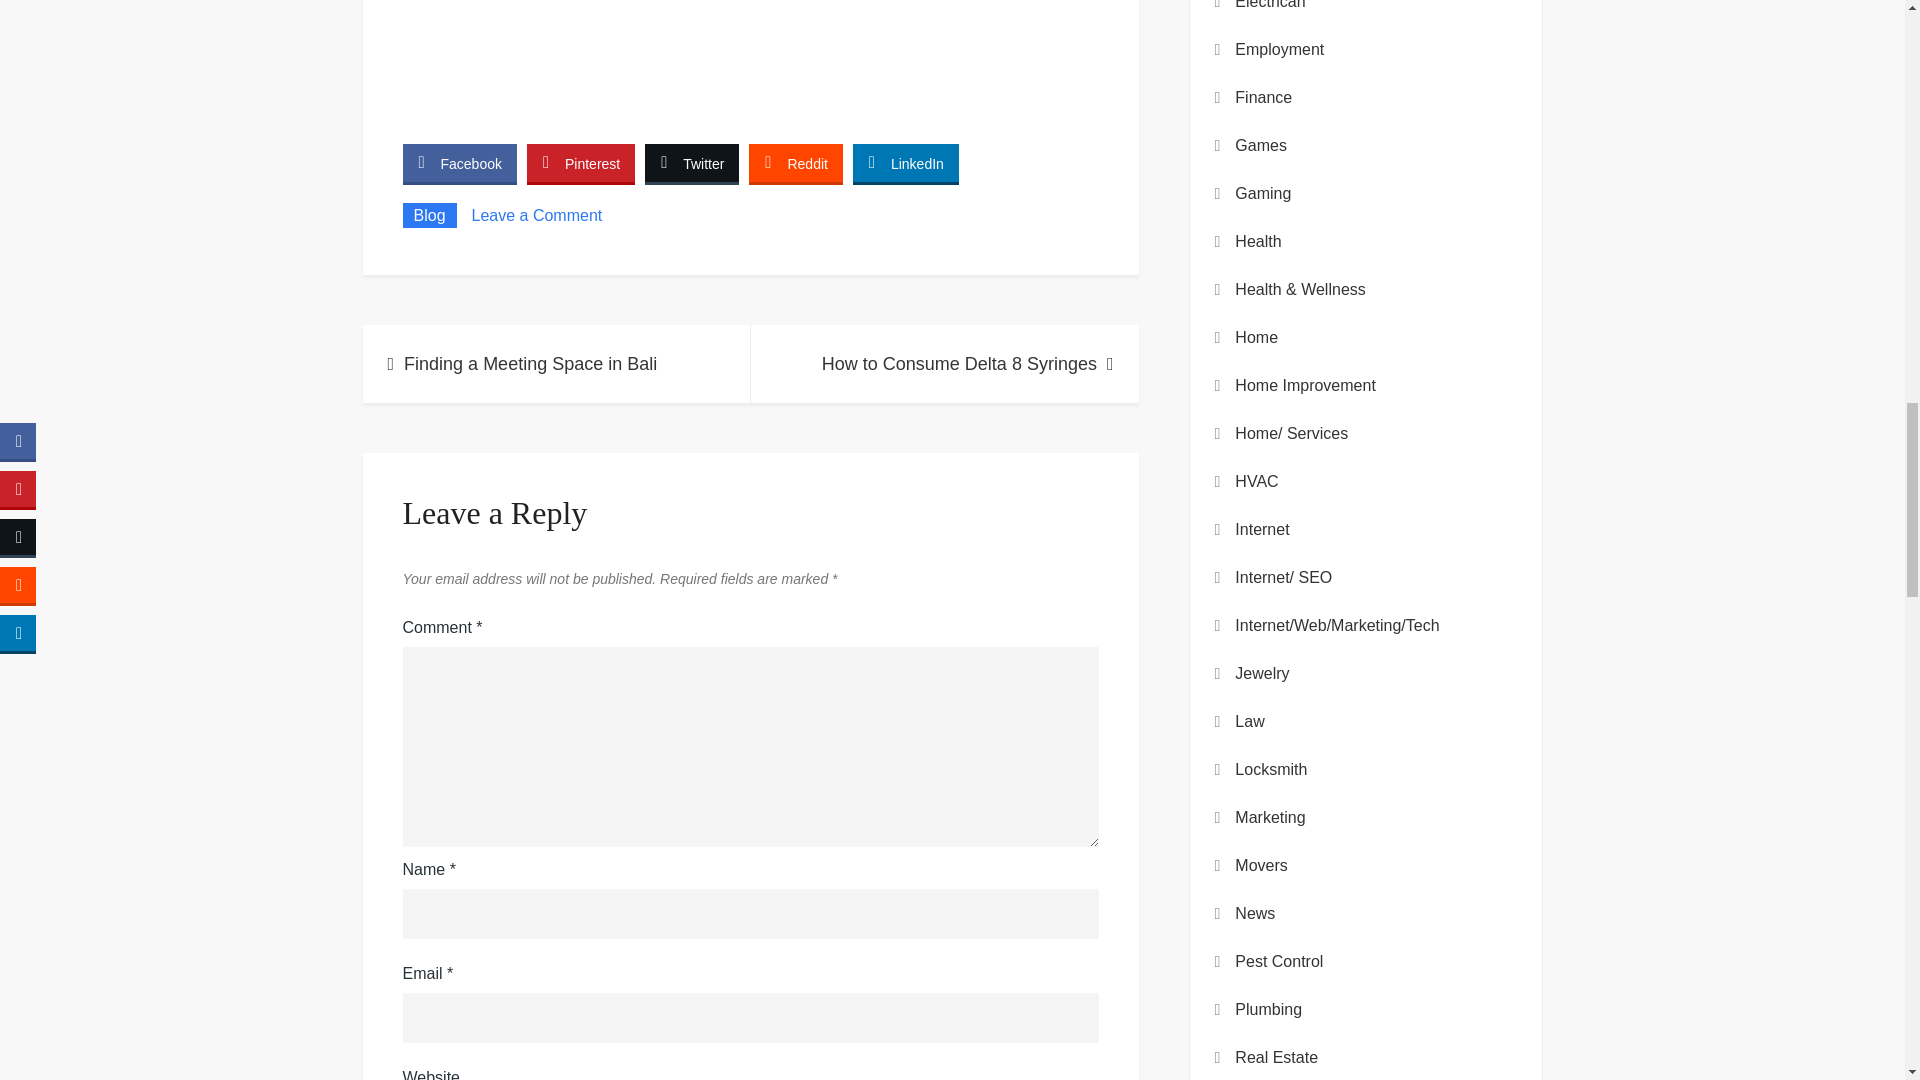 Image resolution: width=1920 pixels, height=1080 pixels. Describe the element at coordinates (458, 162) in the screenshot. I see `Facebook` at that location.